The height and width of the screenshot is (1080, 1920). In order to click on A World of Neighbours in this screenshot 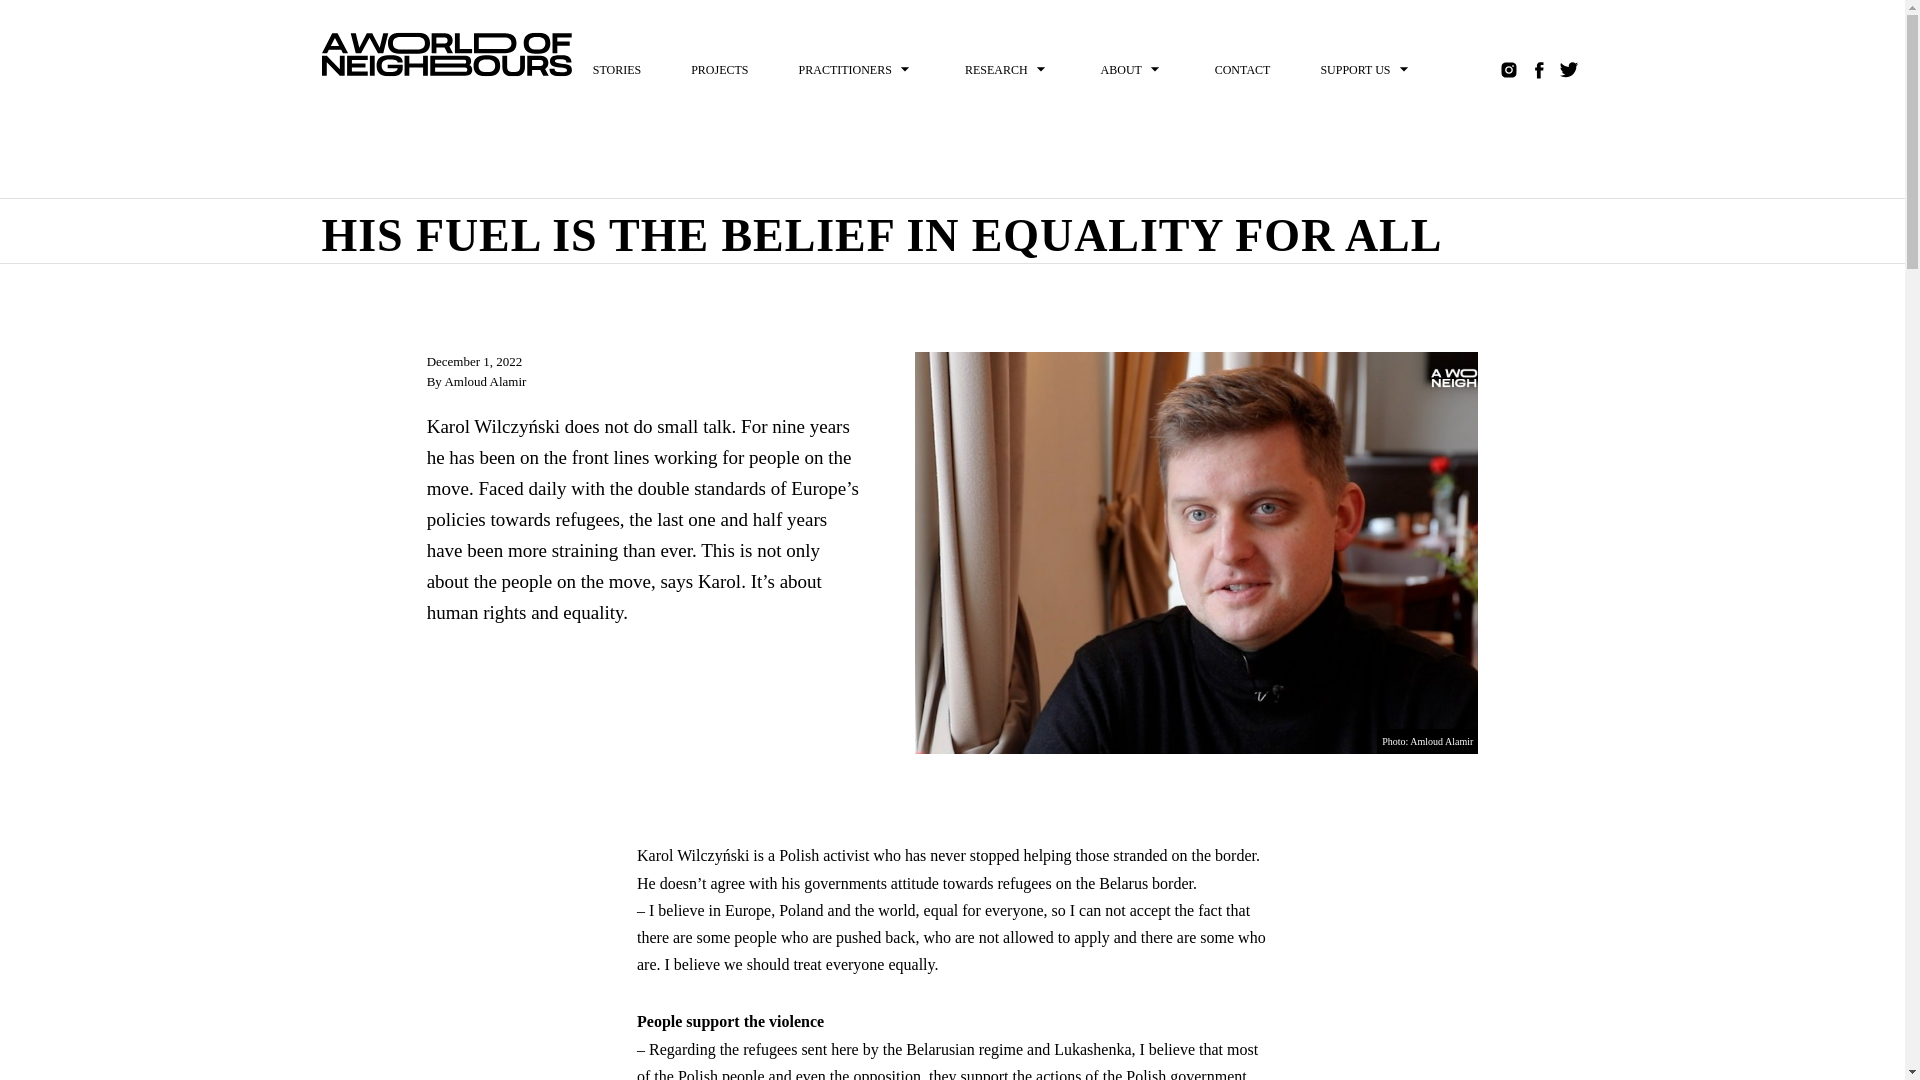, I will do `click(447, 54)`.